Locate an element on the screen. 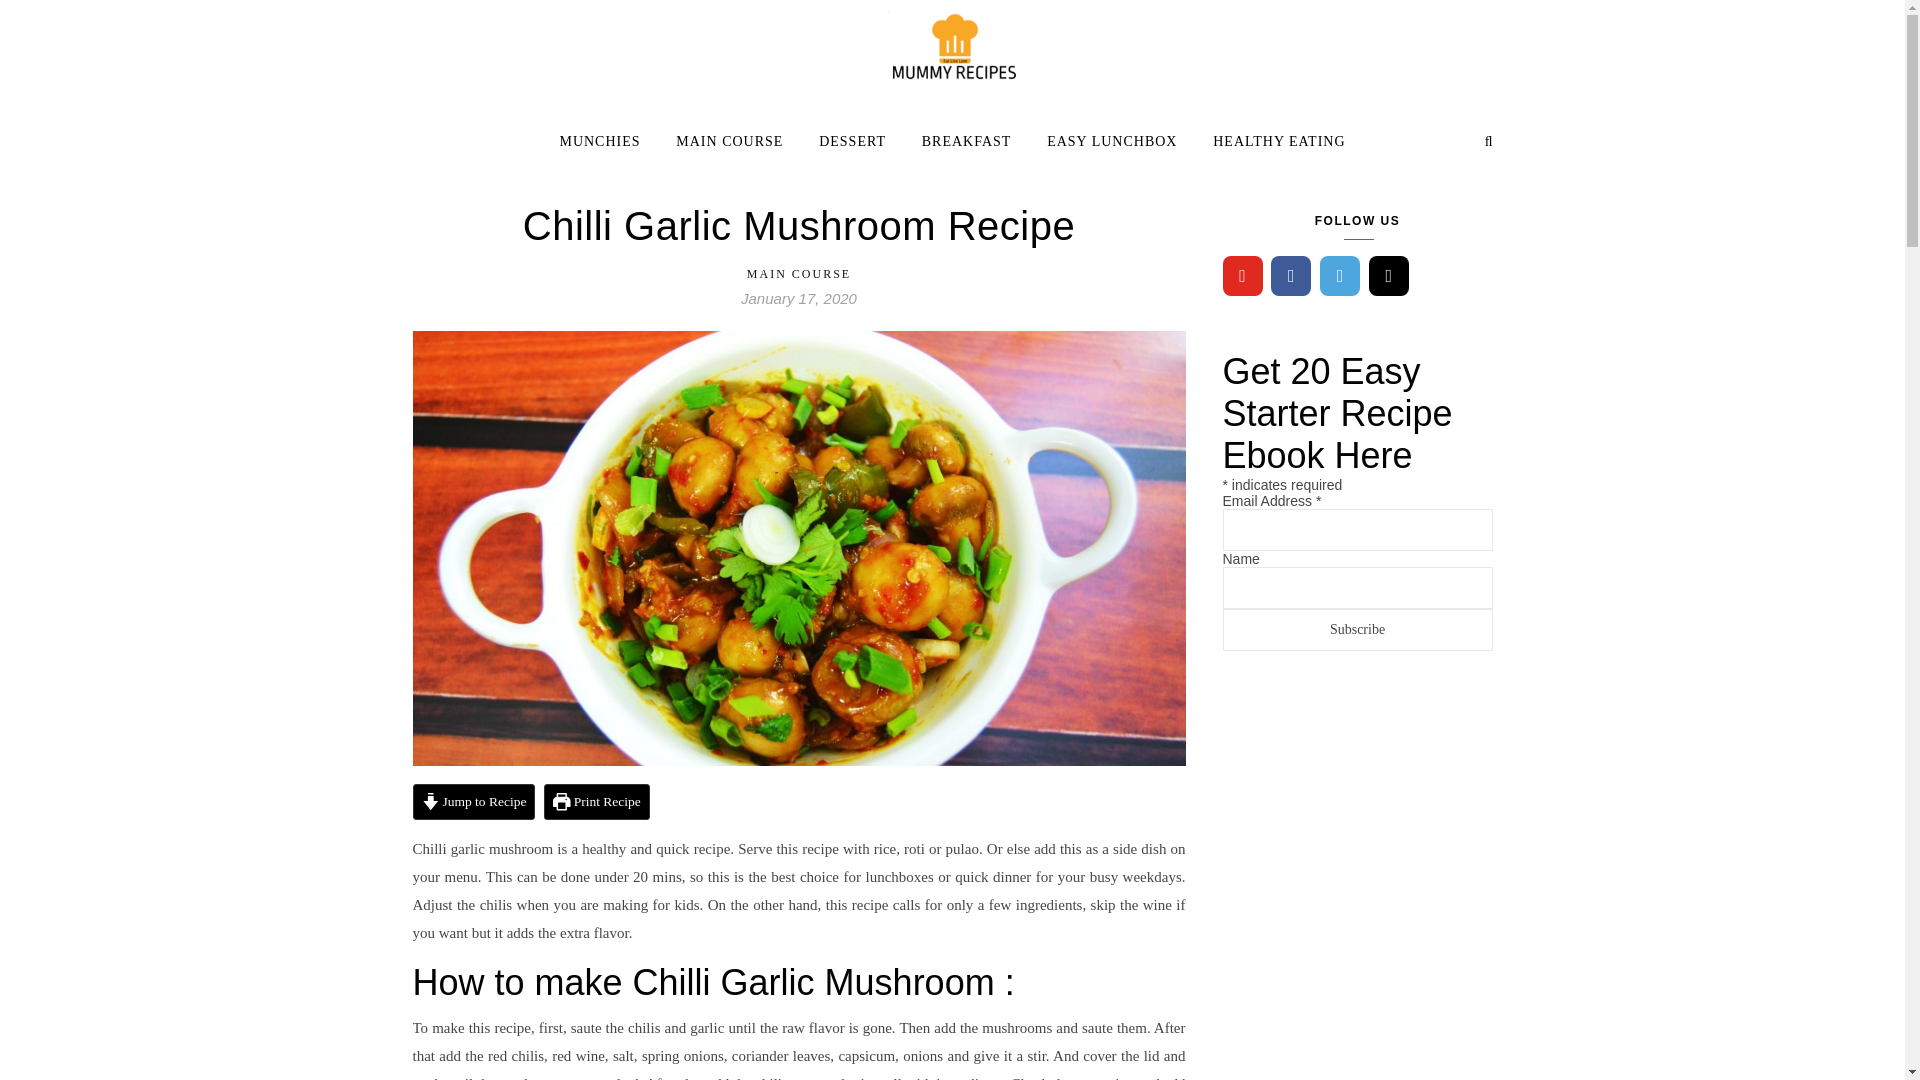 Image resolution: width=1920 pixels, height=1080 pixels. DESSERT is located at coordinates (852, 142).